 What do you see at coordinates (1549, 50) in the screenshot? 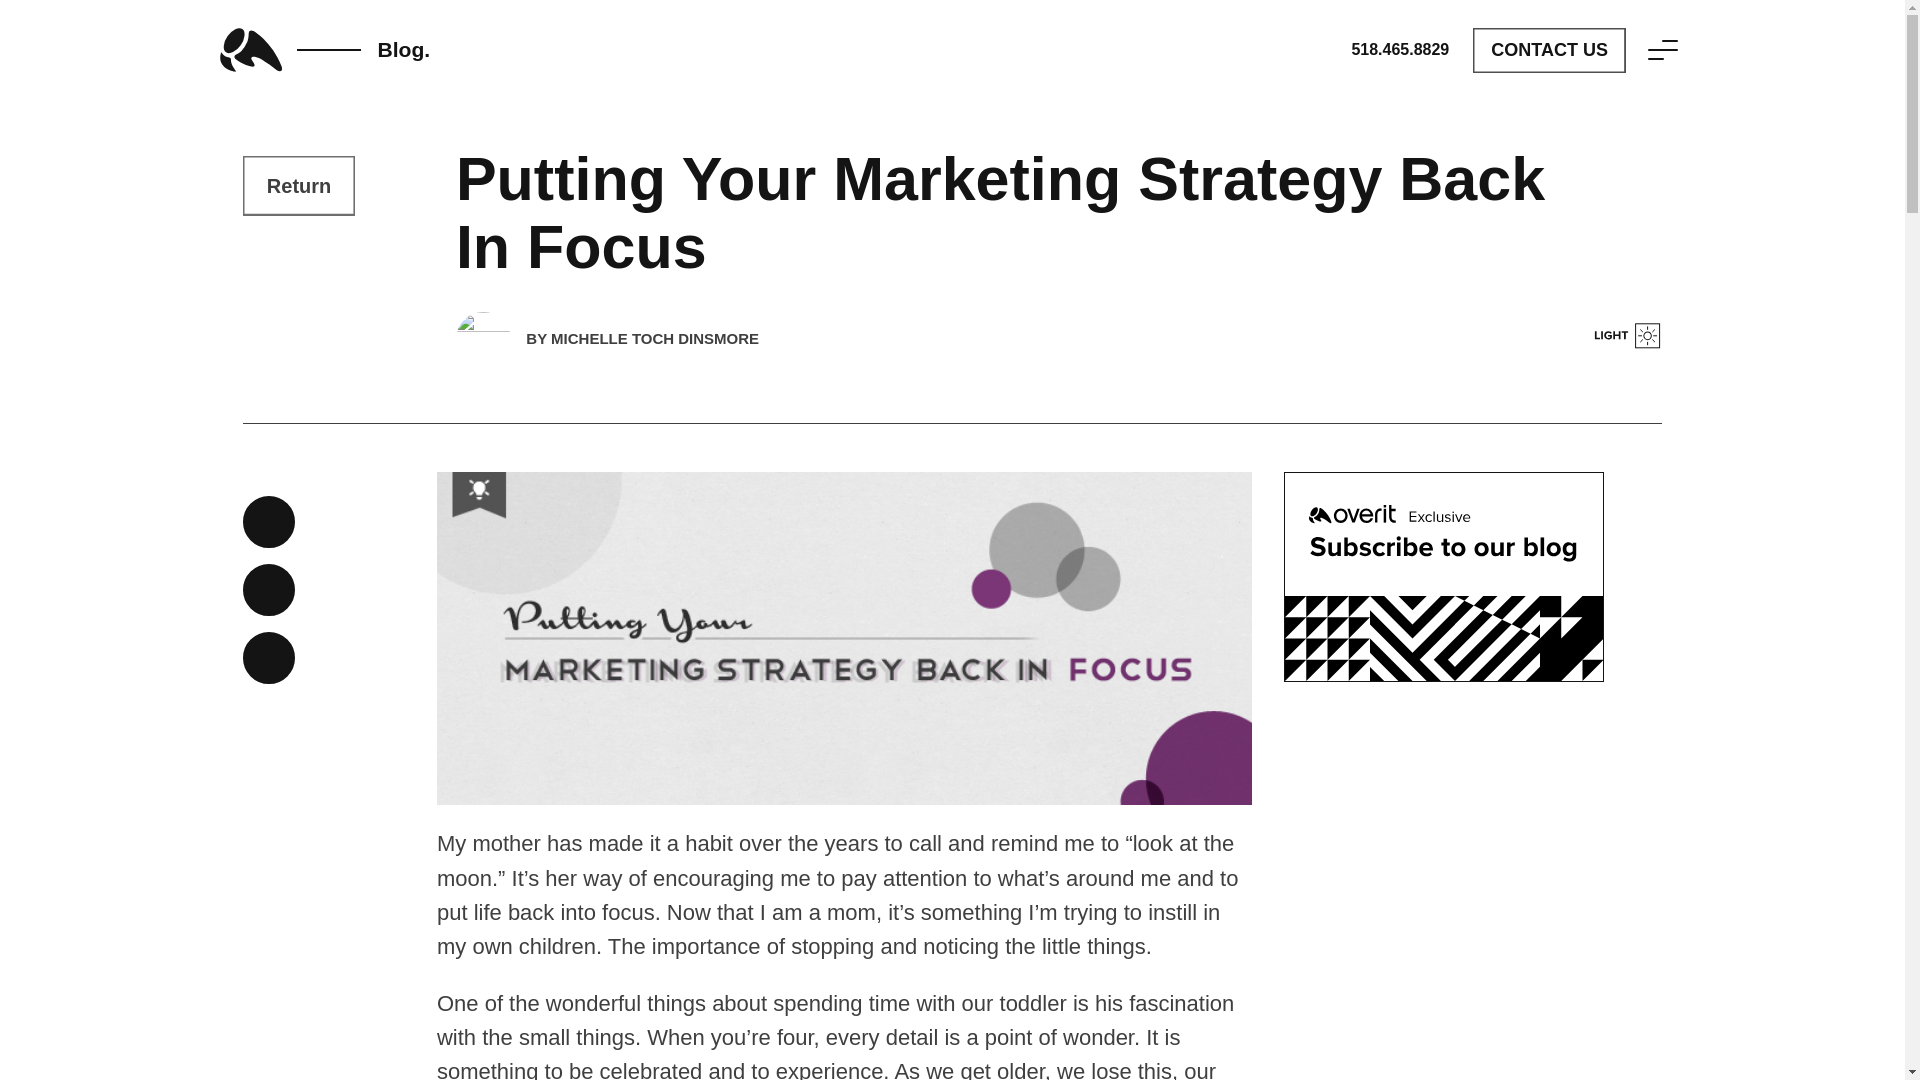
I see `CONTACT US` at bounding box center [1549, 50].